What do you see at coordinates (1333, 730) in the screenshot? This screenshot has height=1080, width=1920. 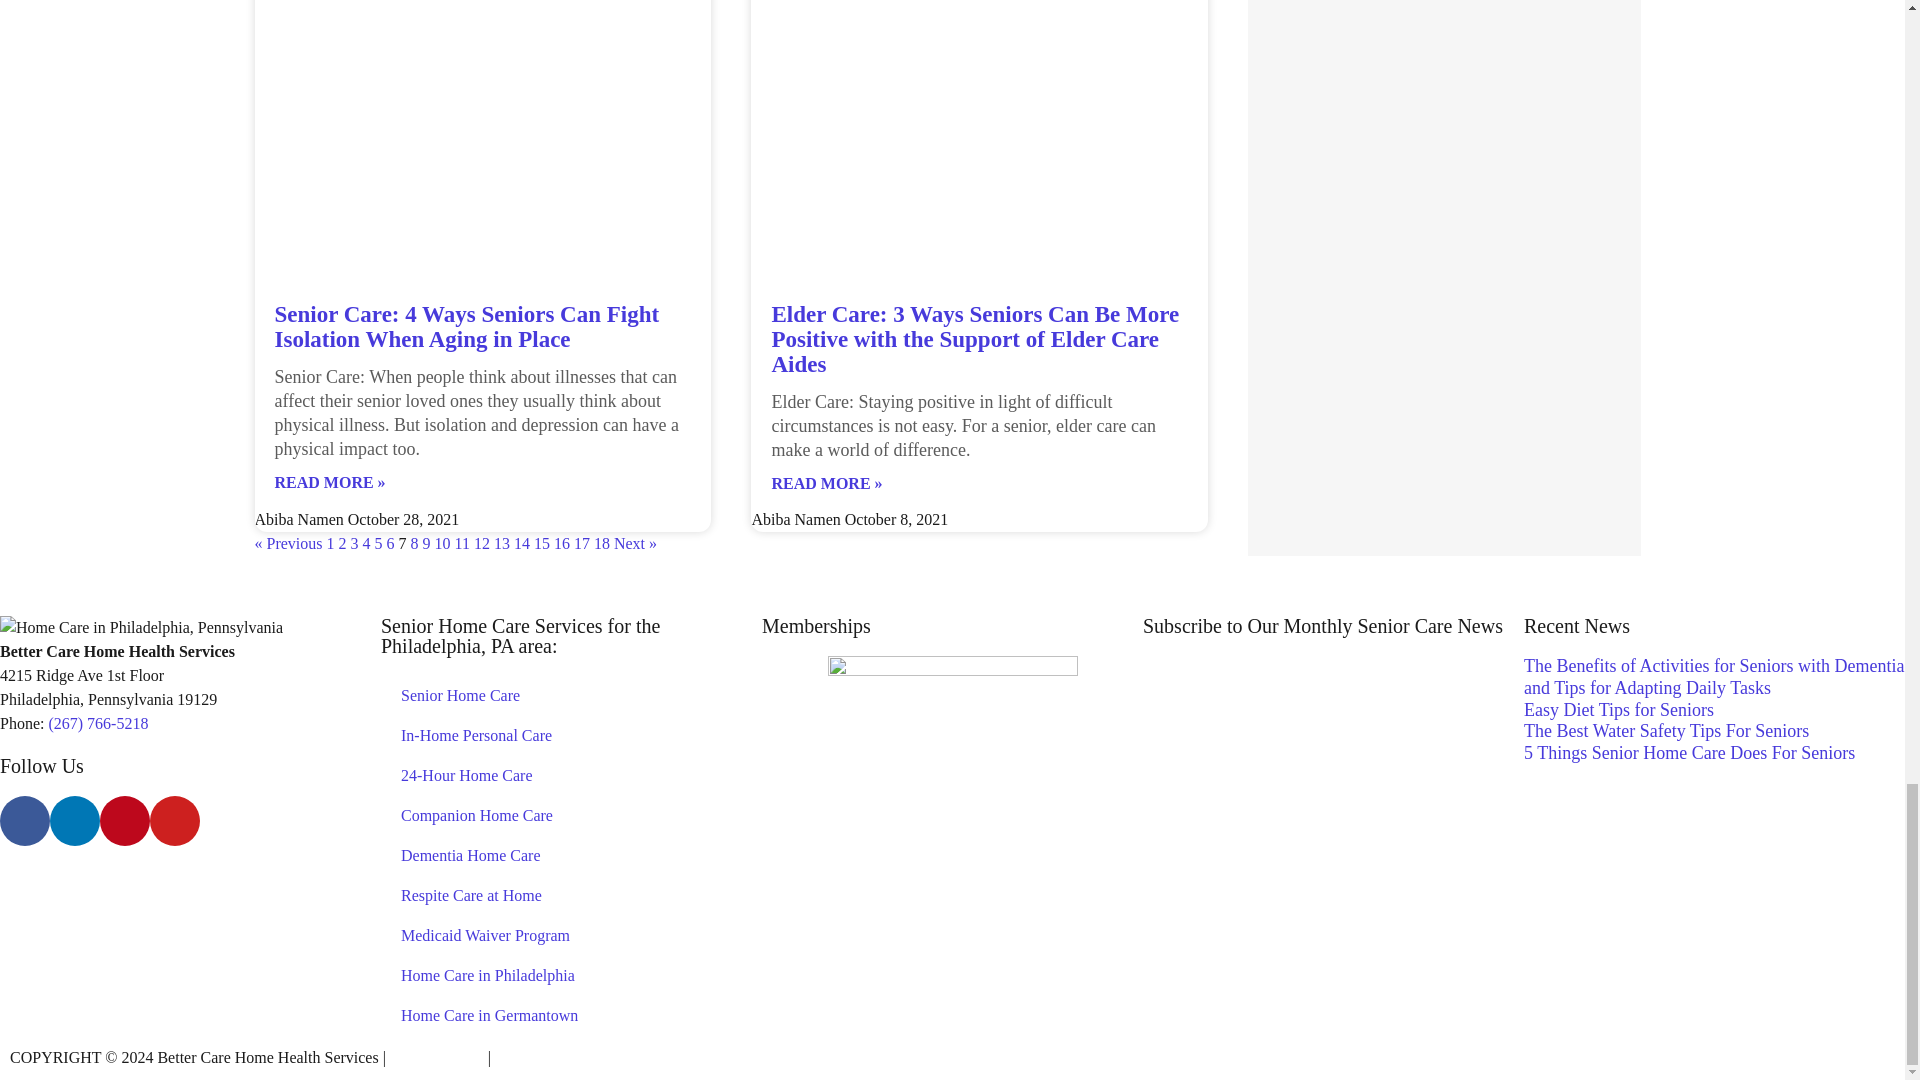 I see `Newsletter Sign Up ` at bounding box center [1333, 730].